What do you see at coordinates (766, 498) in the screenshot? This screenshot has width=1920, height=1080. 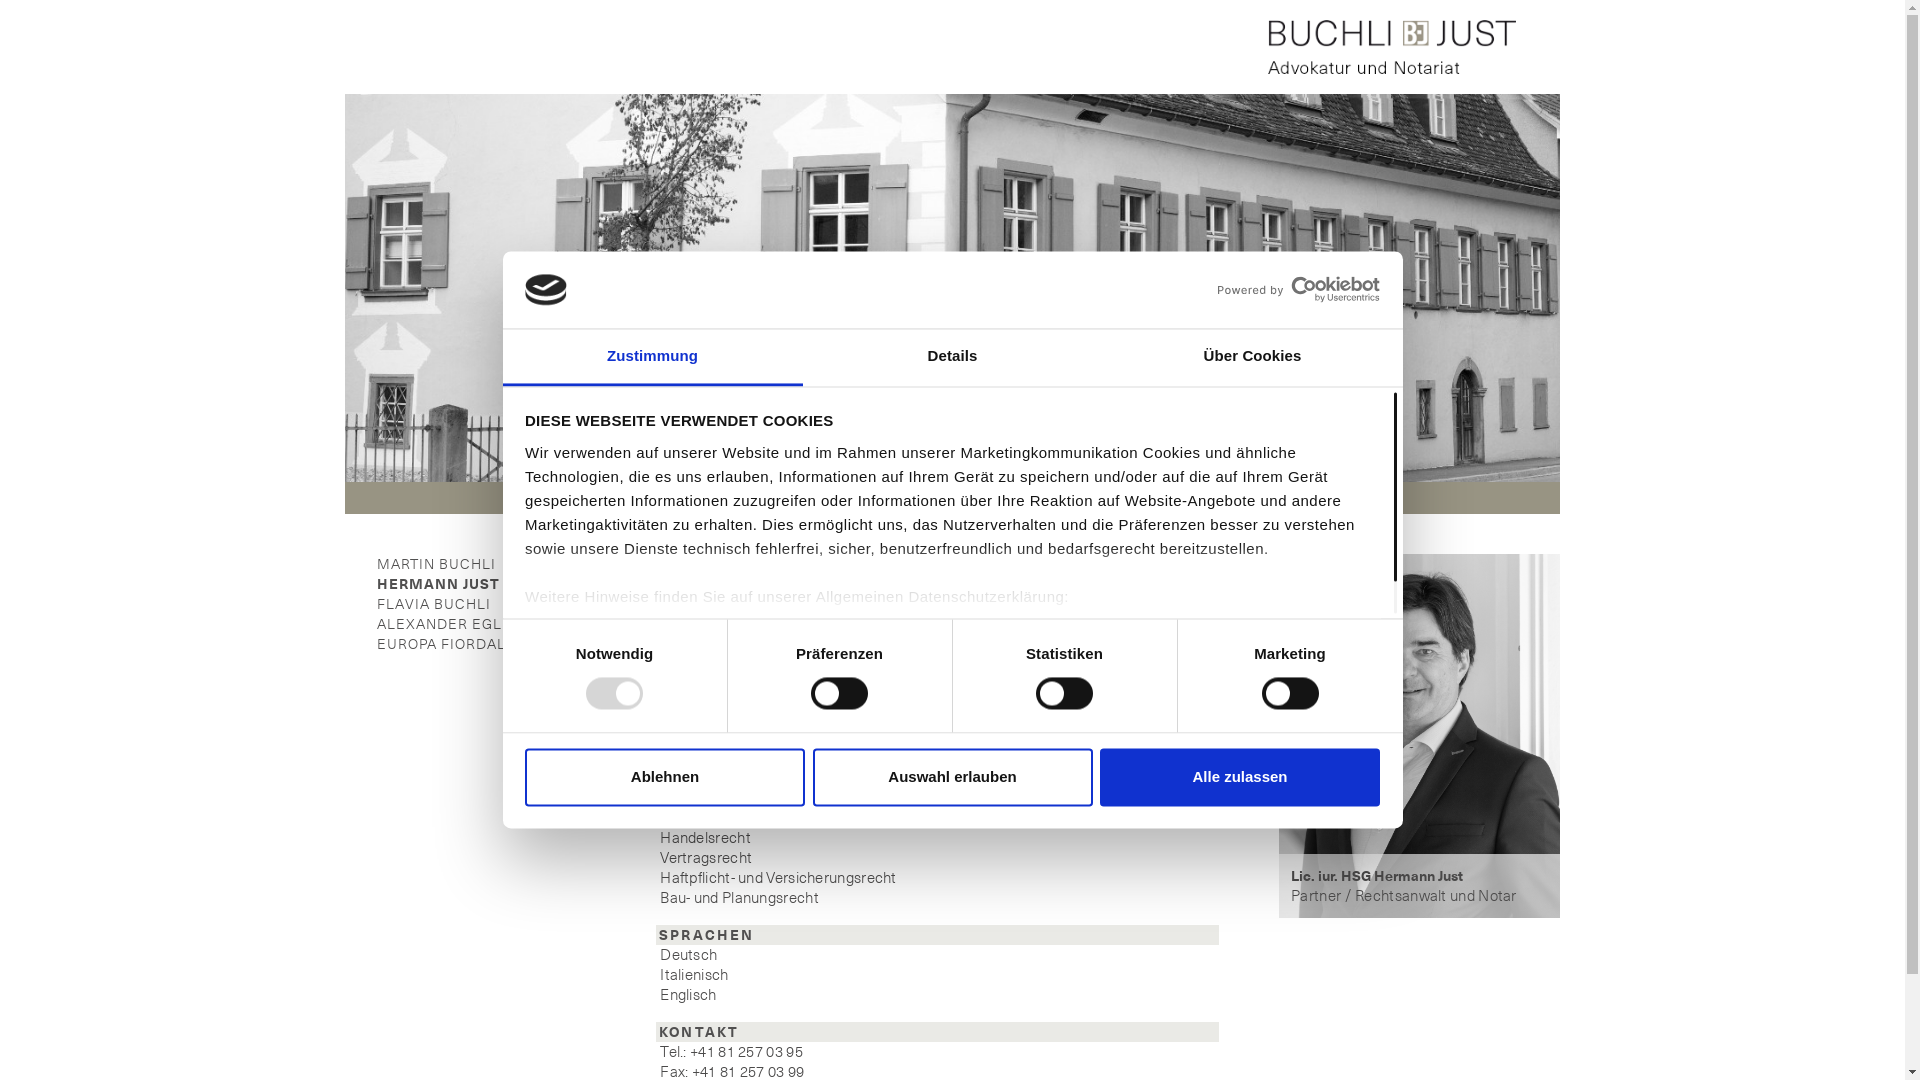 I see `NOTARIAT` at bounding box center [766, 498].